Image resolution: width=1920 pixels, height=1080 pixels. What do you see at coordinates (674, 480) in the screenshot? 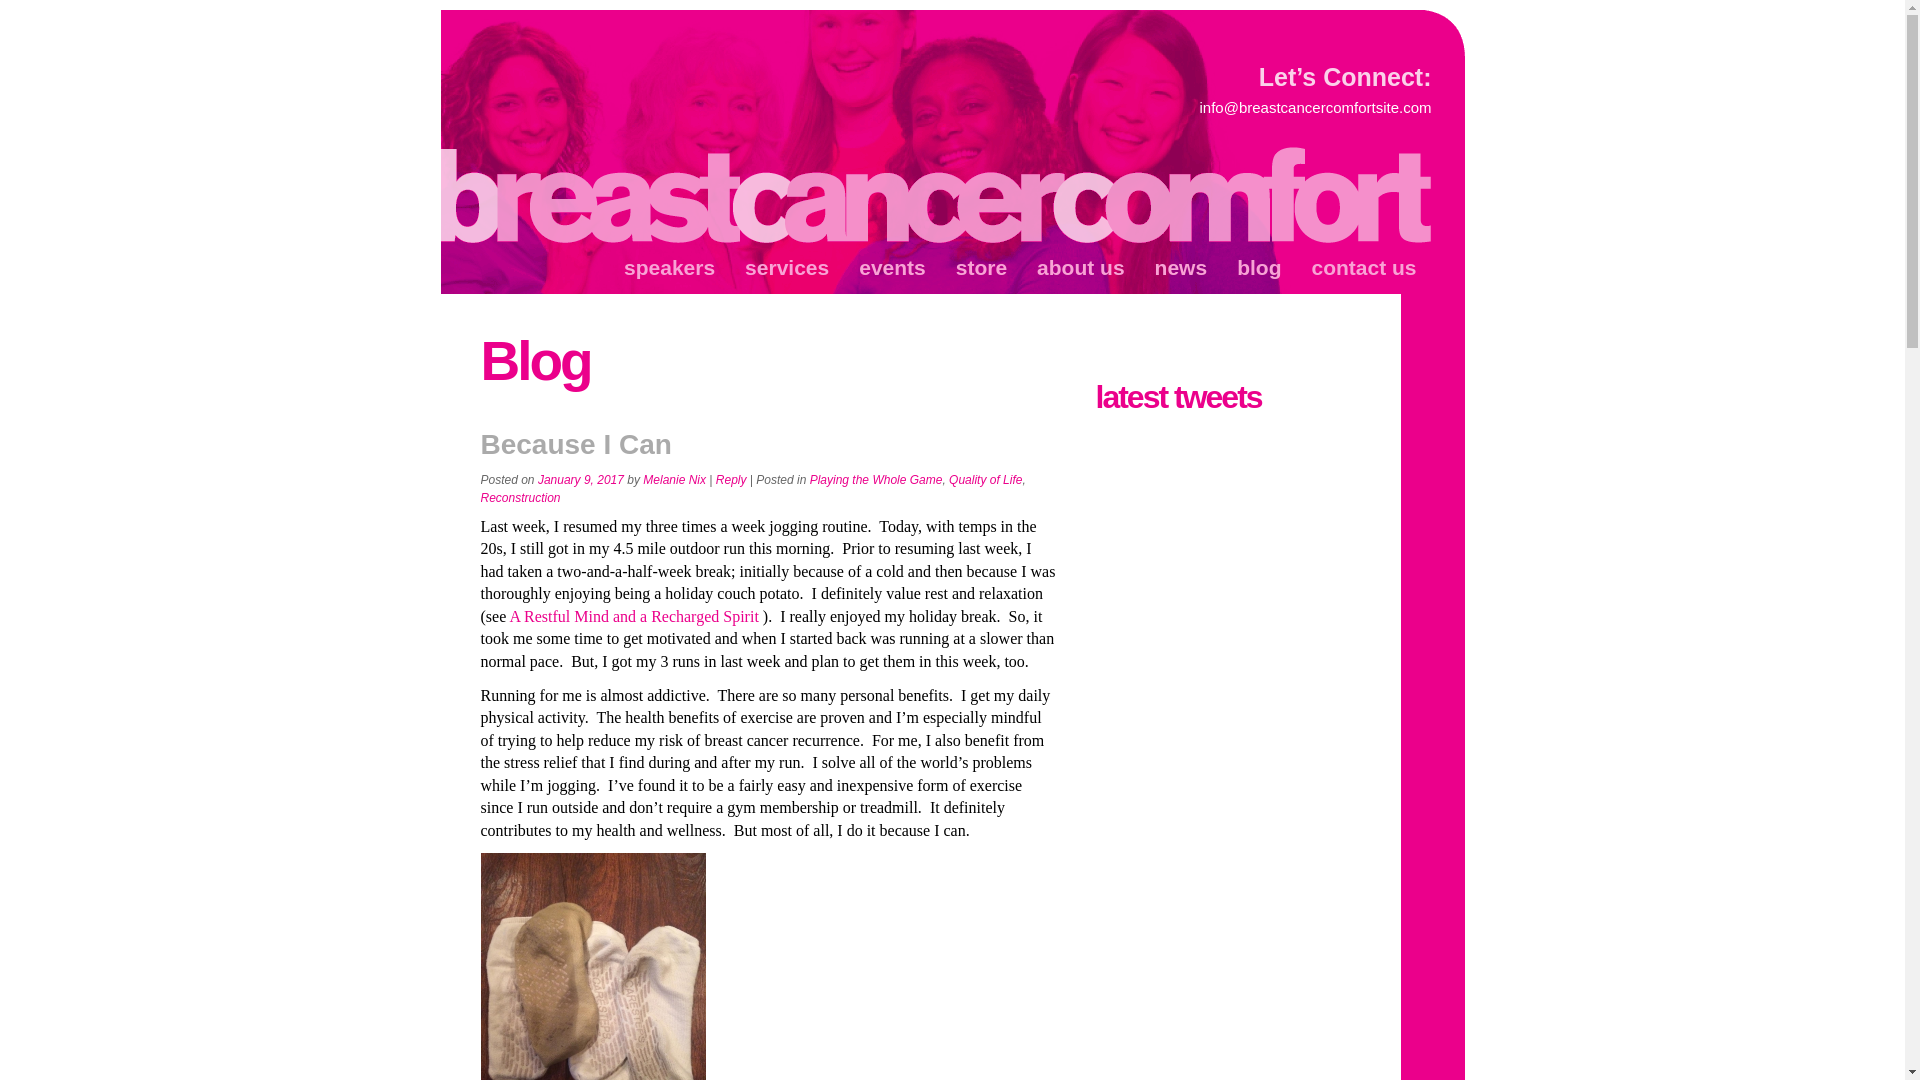
I see `Melanie Nix` at bounding box center [674, 480].